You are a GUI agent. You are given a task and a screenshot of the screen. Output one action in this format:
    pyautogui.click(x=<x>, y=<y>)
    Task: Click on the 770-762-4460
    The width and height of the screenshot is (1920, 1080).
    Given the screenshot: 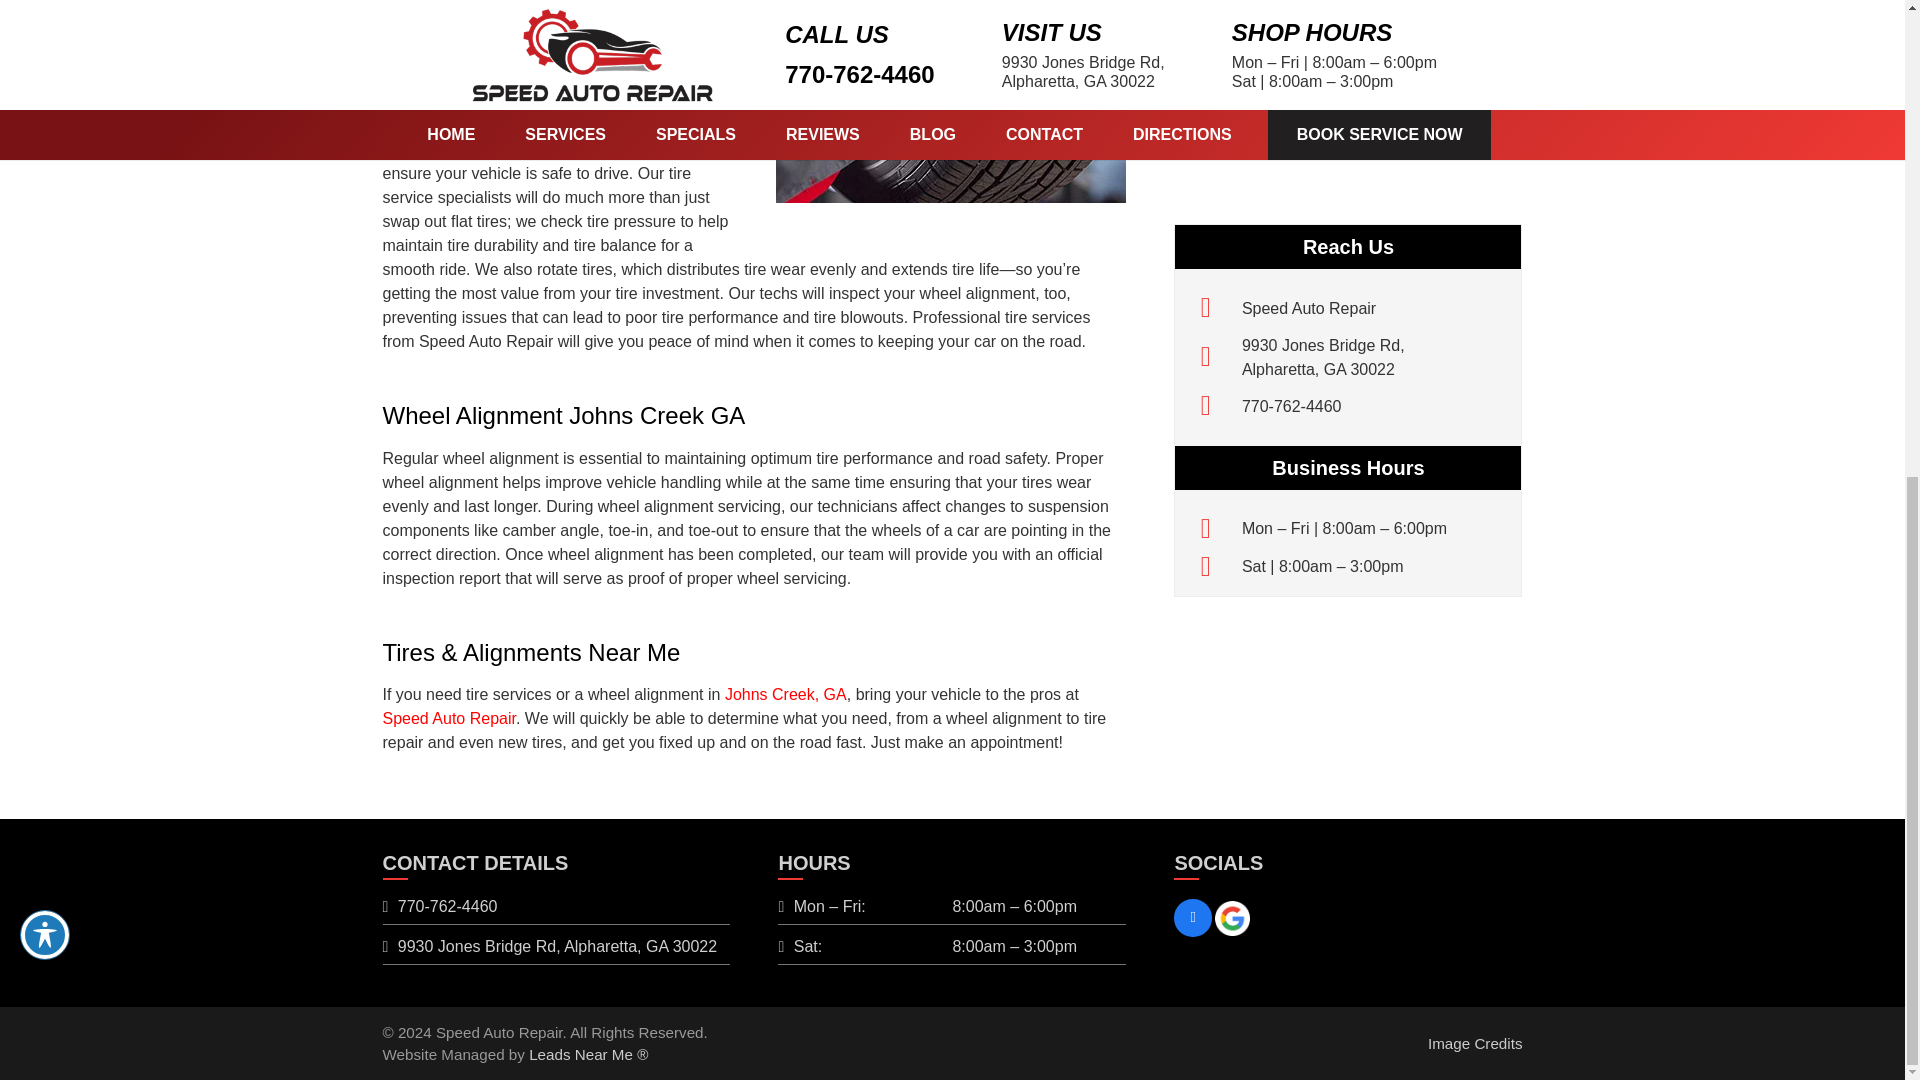 What is the action you would take?
    pyautogui.click(x=786, y=694)
    